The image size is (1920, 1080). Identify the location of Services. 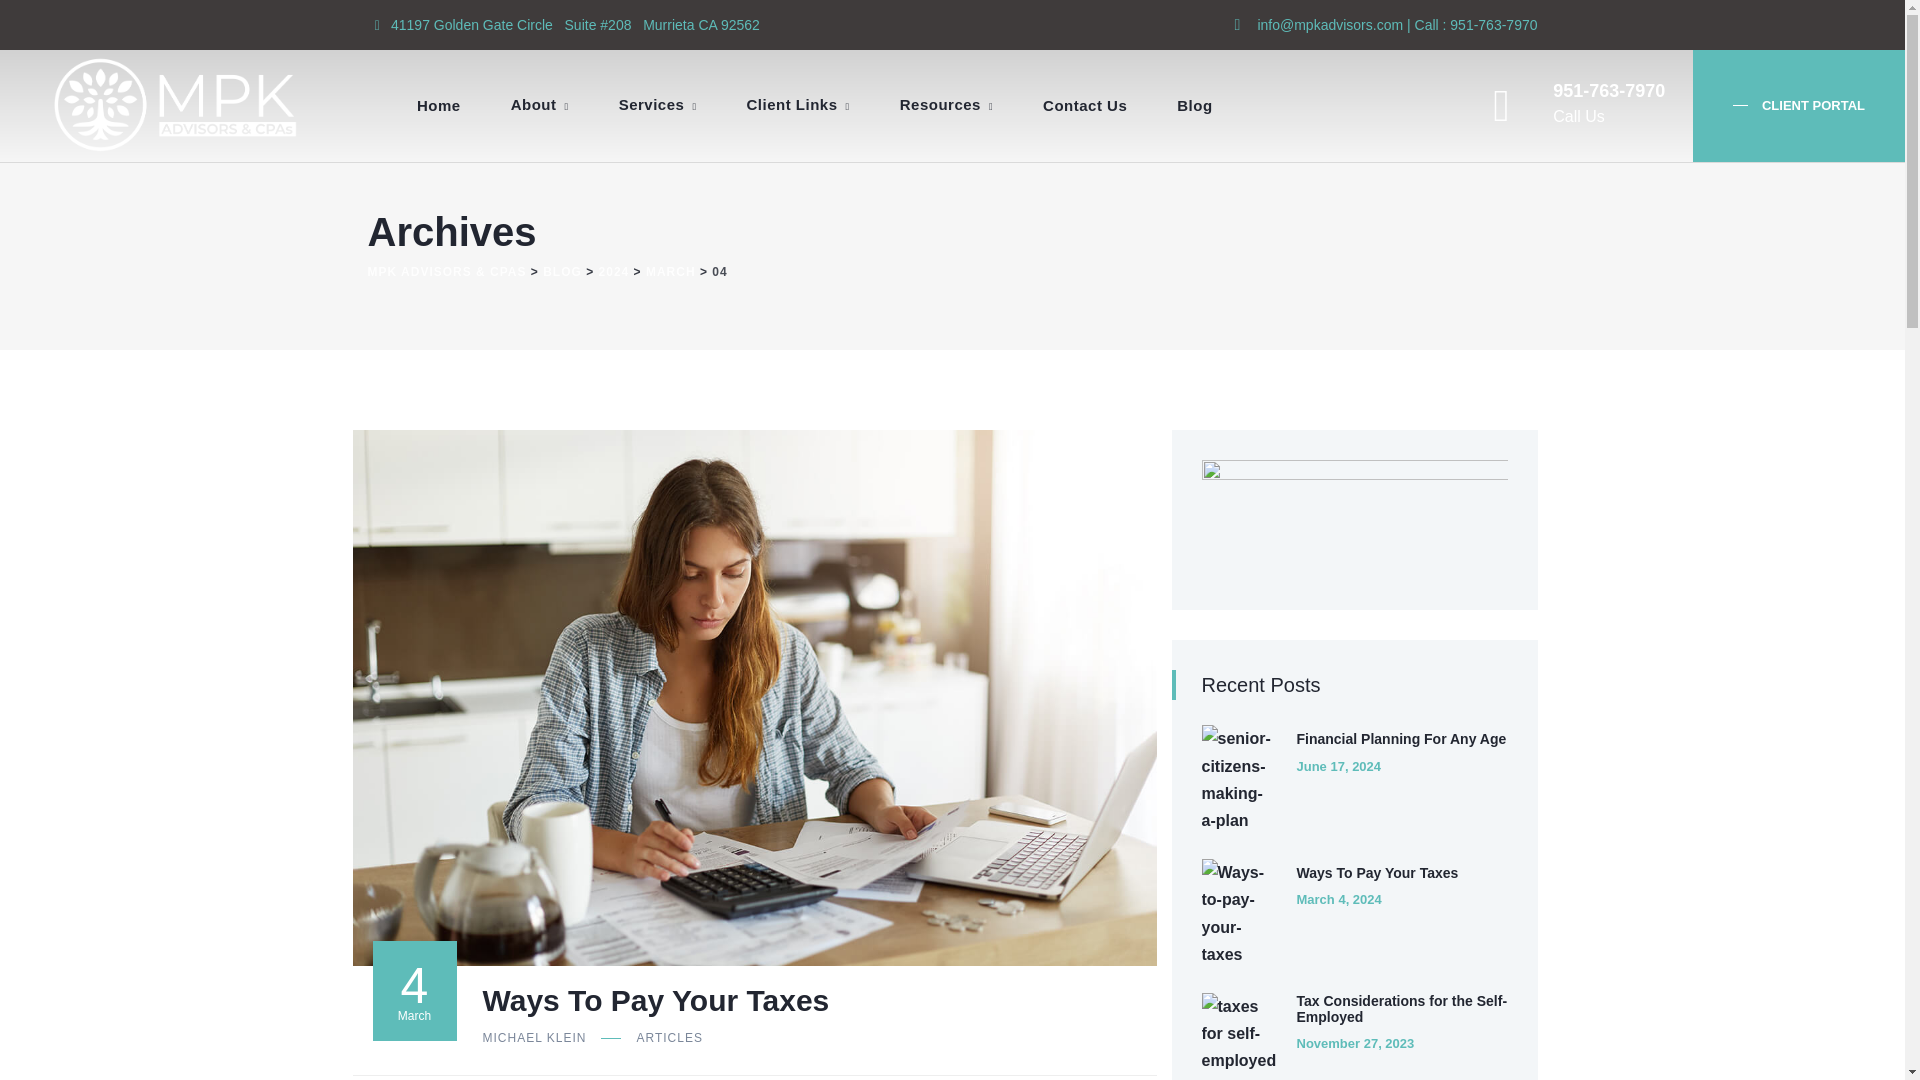
(658, 106).